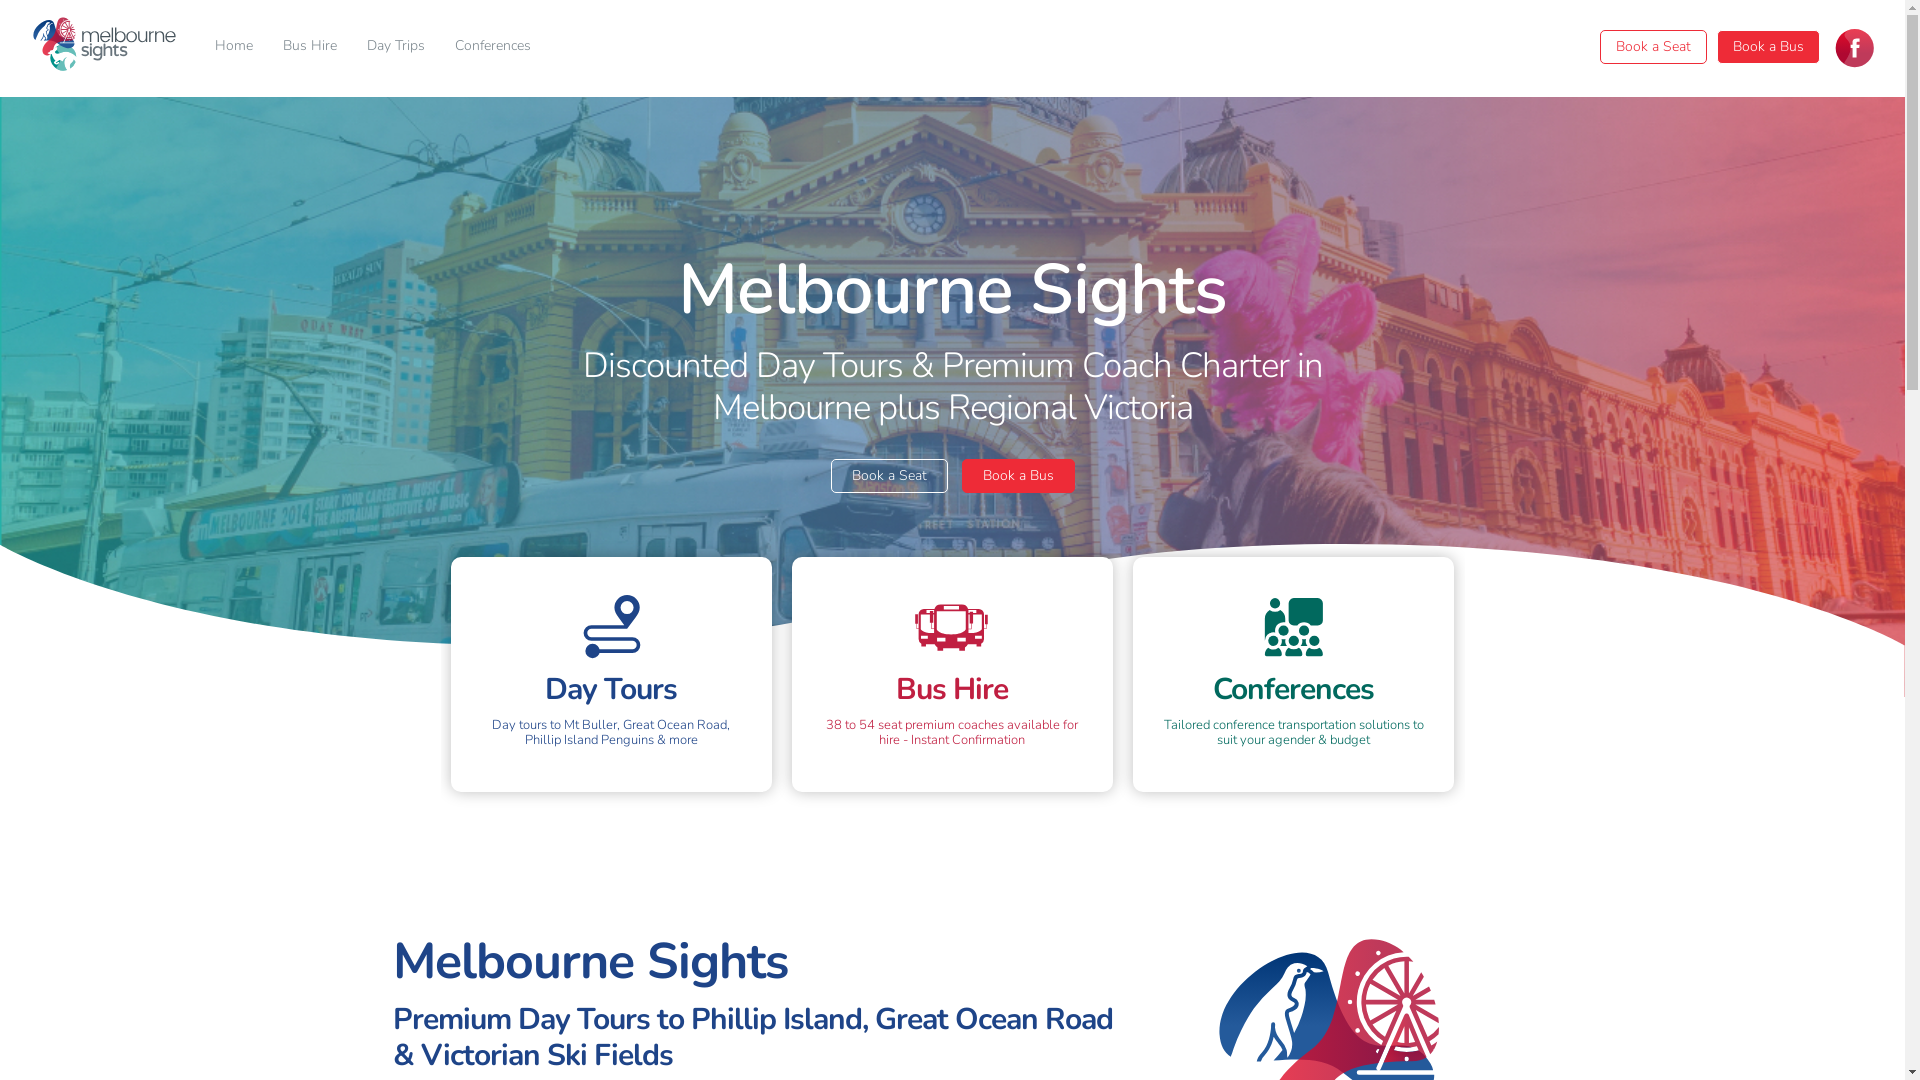  Describe the element at coordinates (1654, 47) in the screenshot. I see `Book a Seat` at that location.